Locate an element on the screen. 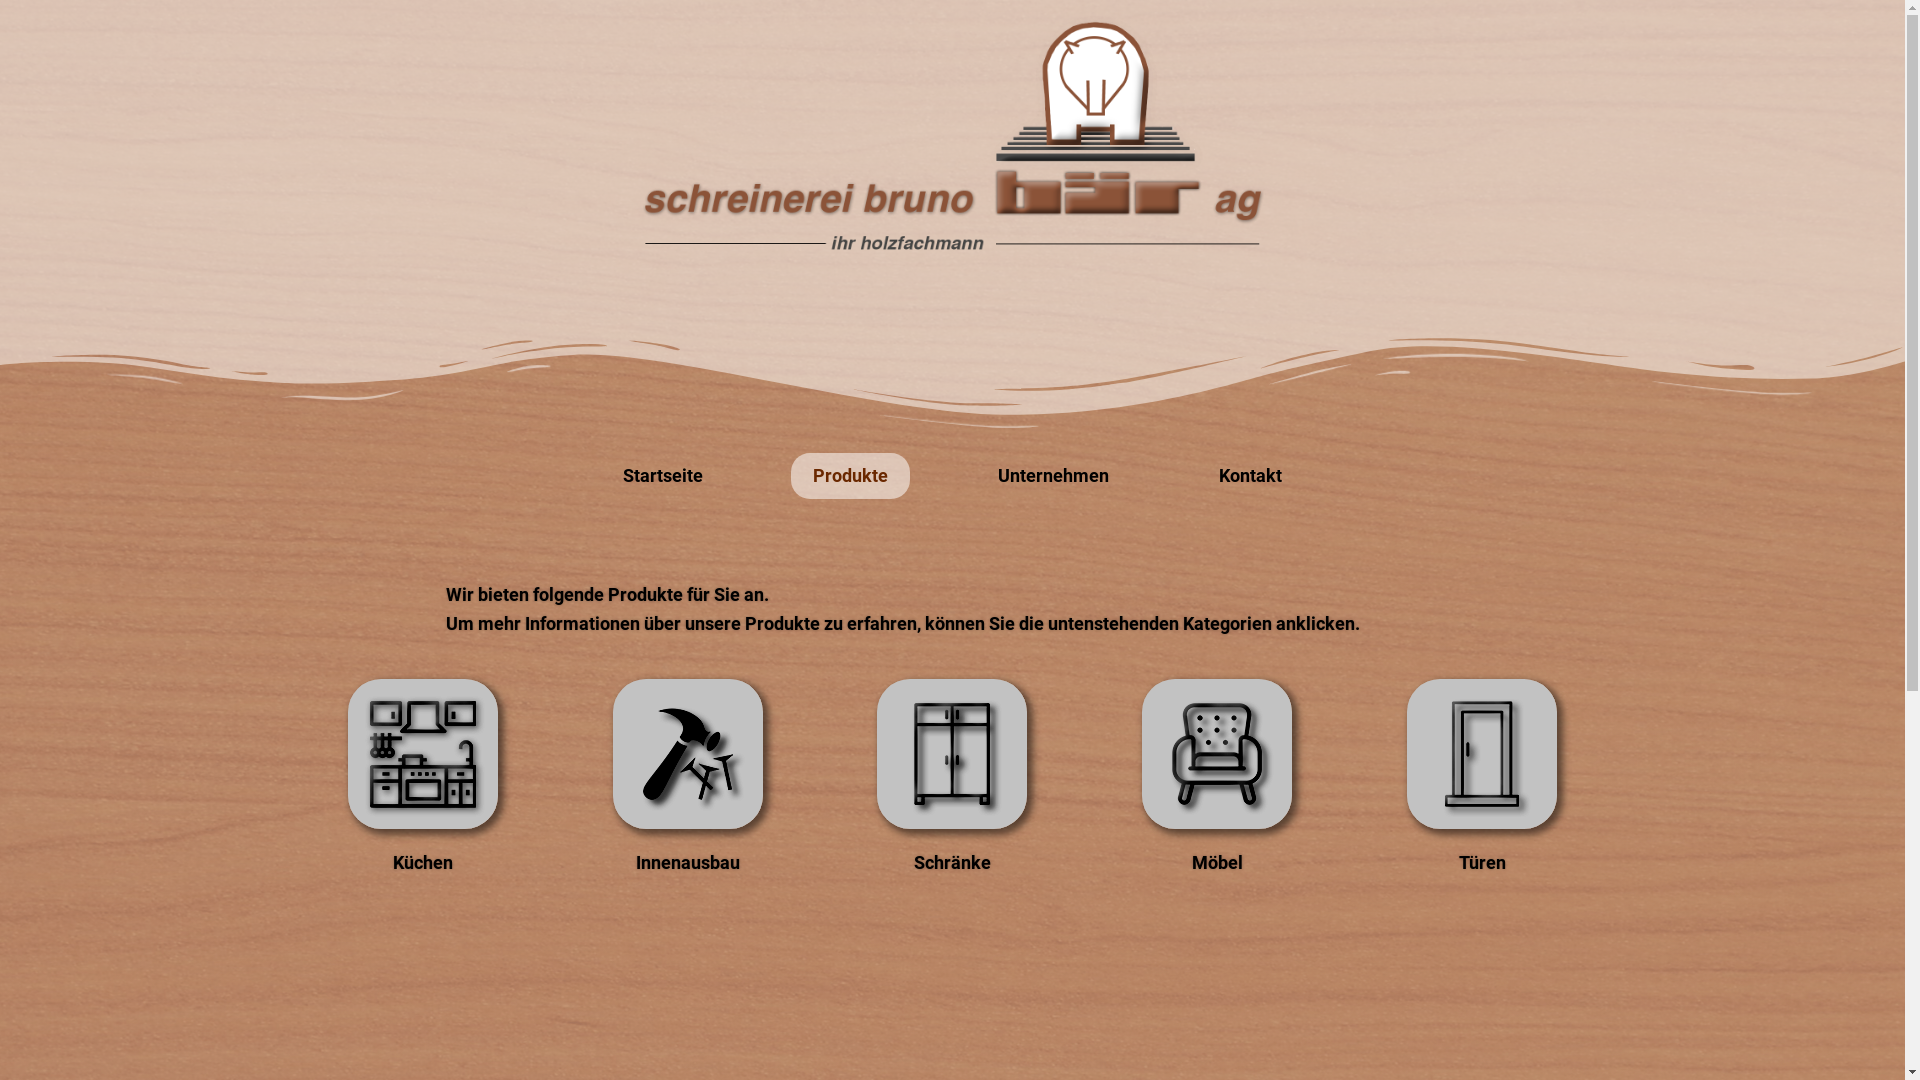 The width and height of the screenshot is (1920, 1080). Startseite is located at coordinates (663, 476).